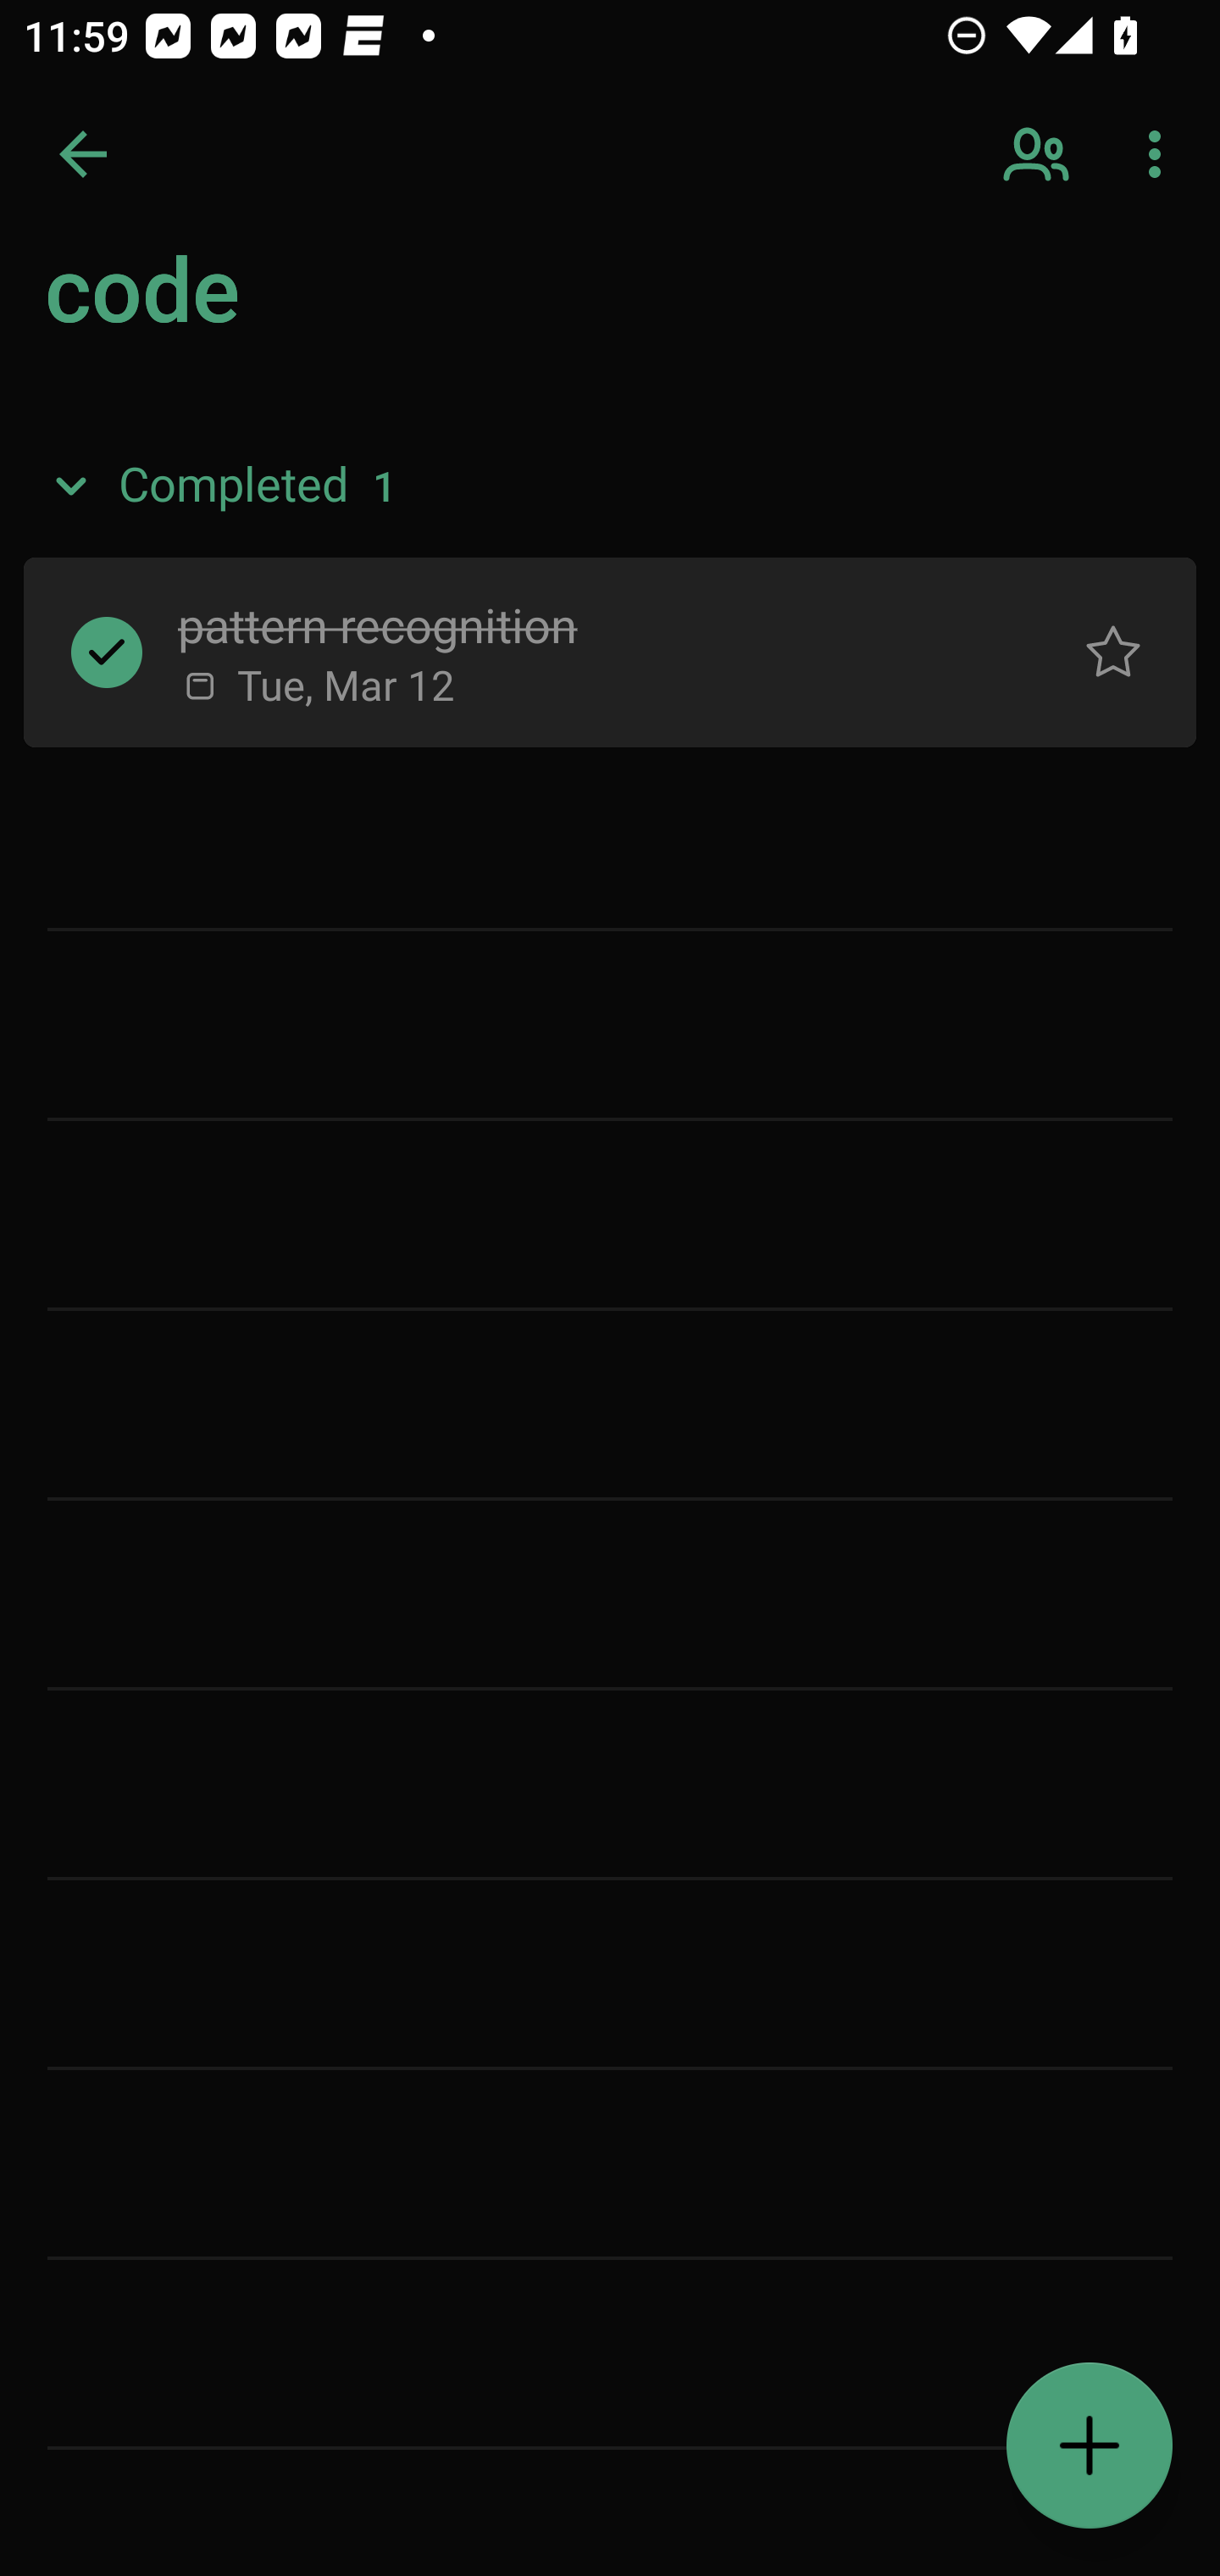 Image resolution: width=1220 pixels, height=2576 pixels. What do you see at coordinates (1113, 652) in the screenshot?
I see `Normal task pattern recognition, Button` at bounding box center [1113, 652].